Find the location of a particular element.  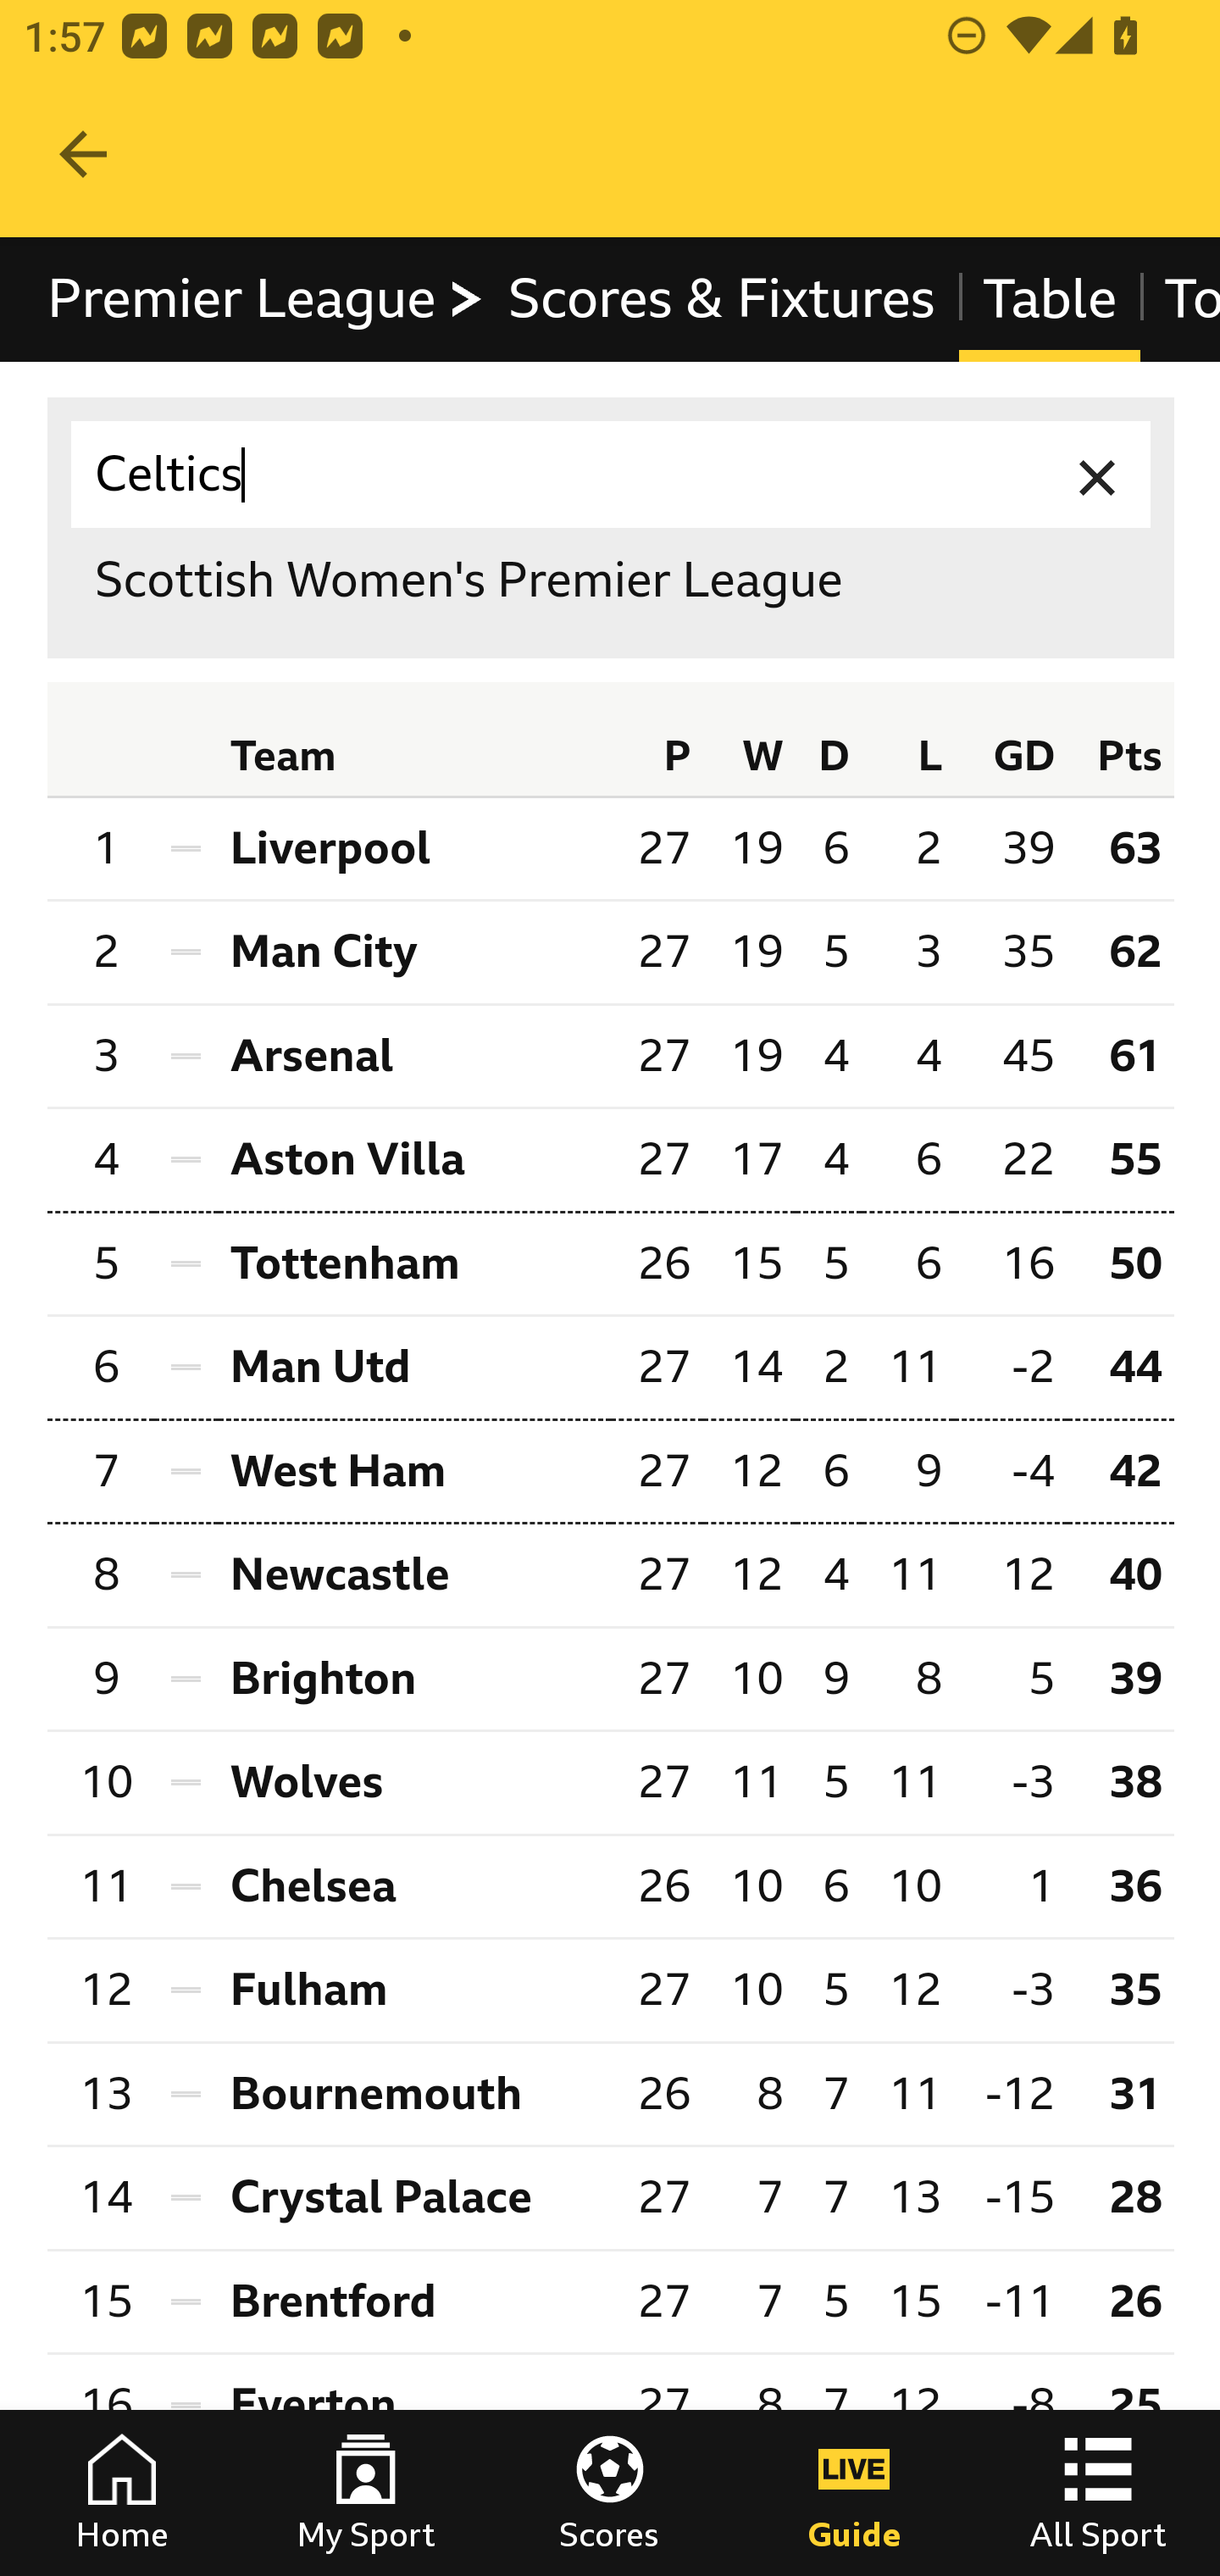

Man Utd Manchester United is located at coordinates (414, 1368).